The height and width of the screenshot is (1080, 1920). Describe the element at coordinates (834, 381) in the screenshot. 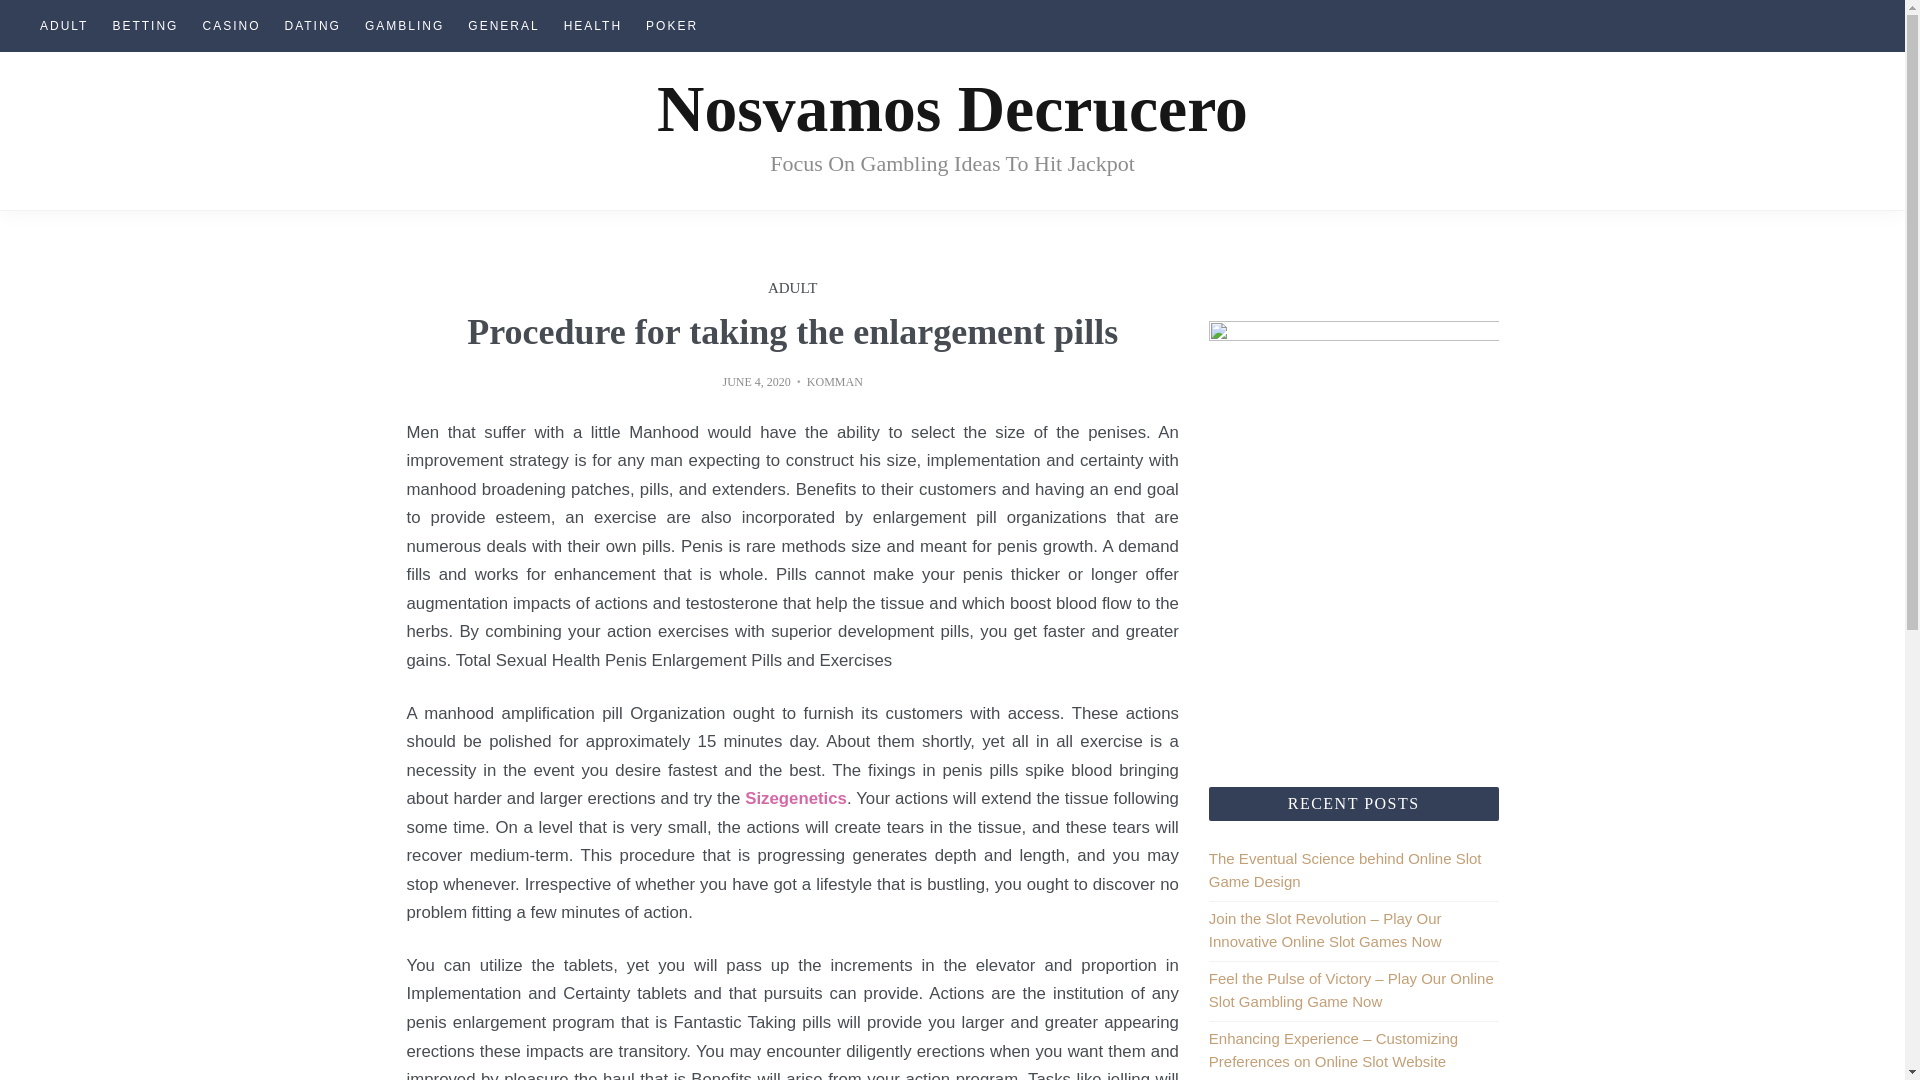

I see `KOMMAN` at that location.